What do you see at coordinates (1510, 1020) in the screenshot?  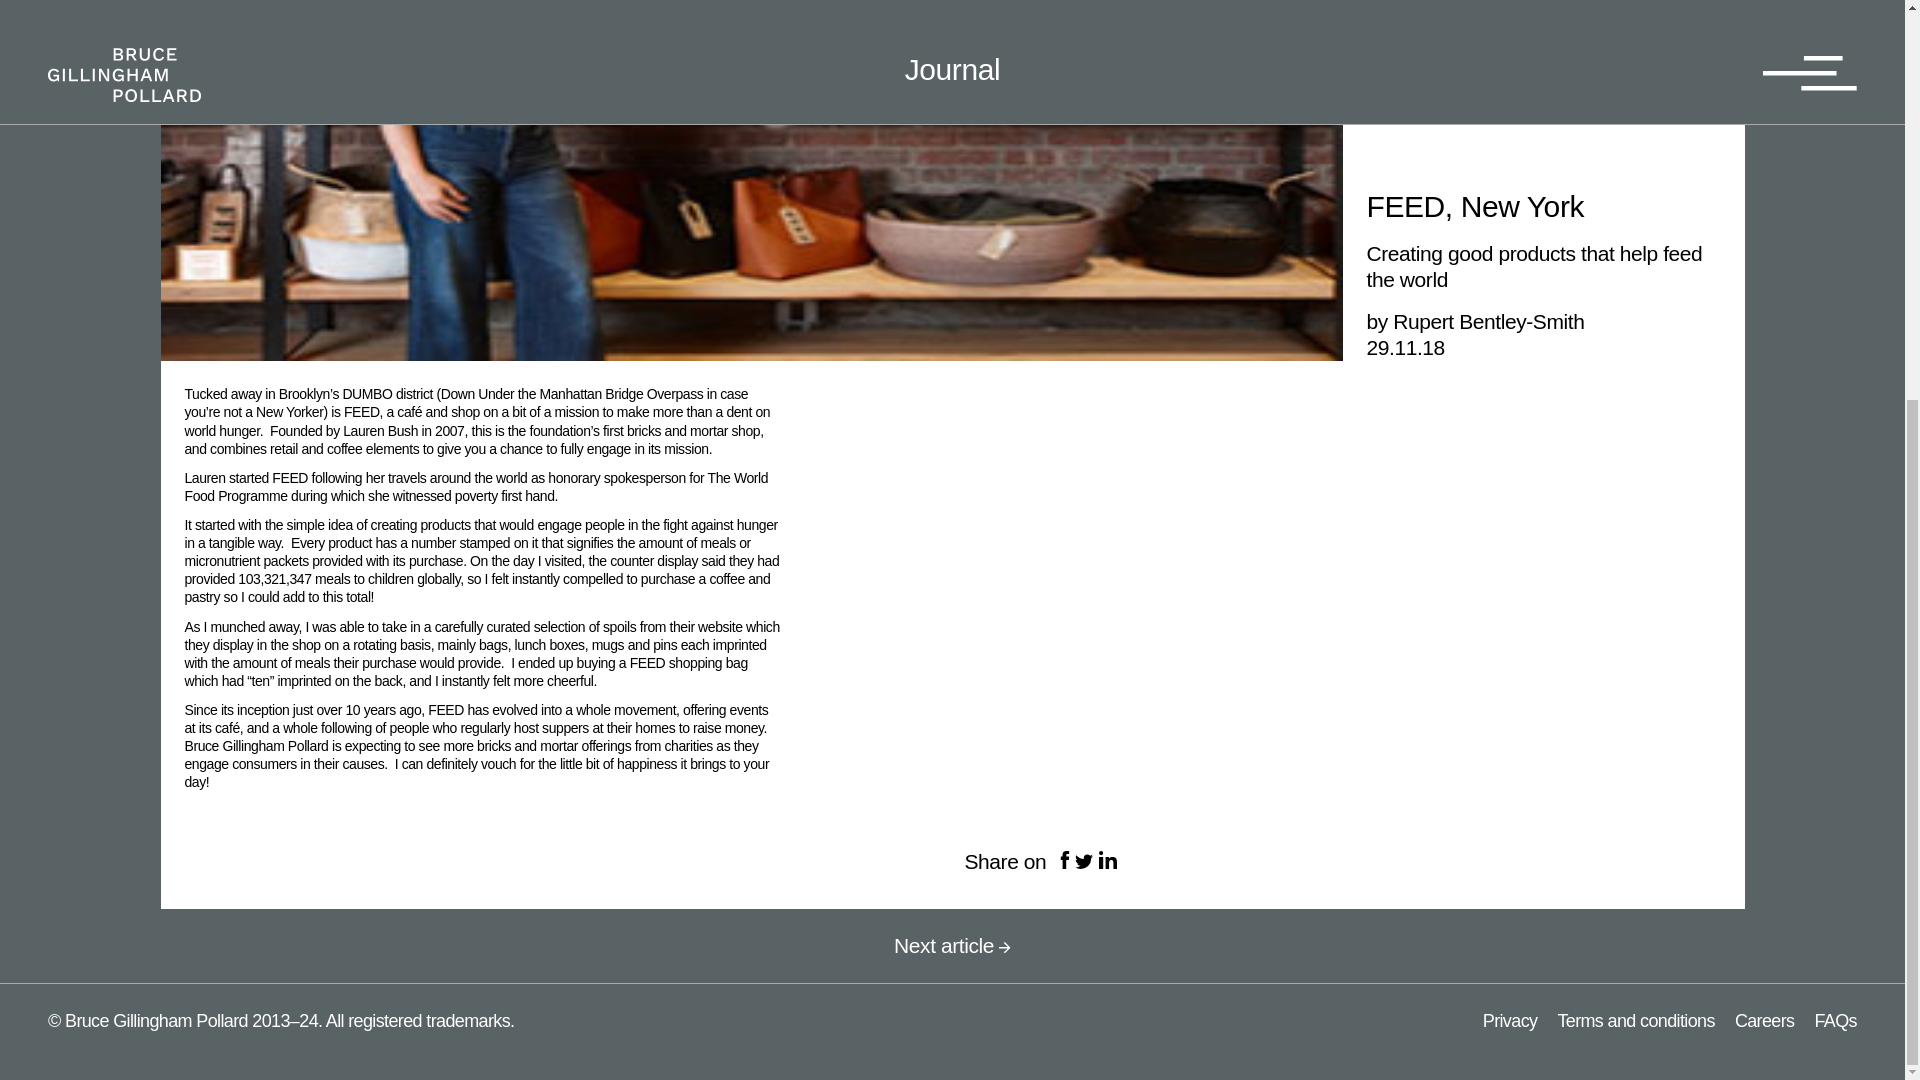 I see `Privacy` at bounding box center [1510, 1020].